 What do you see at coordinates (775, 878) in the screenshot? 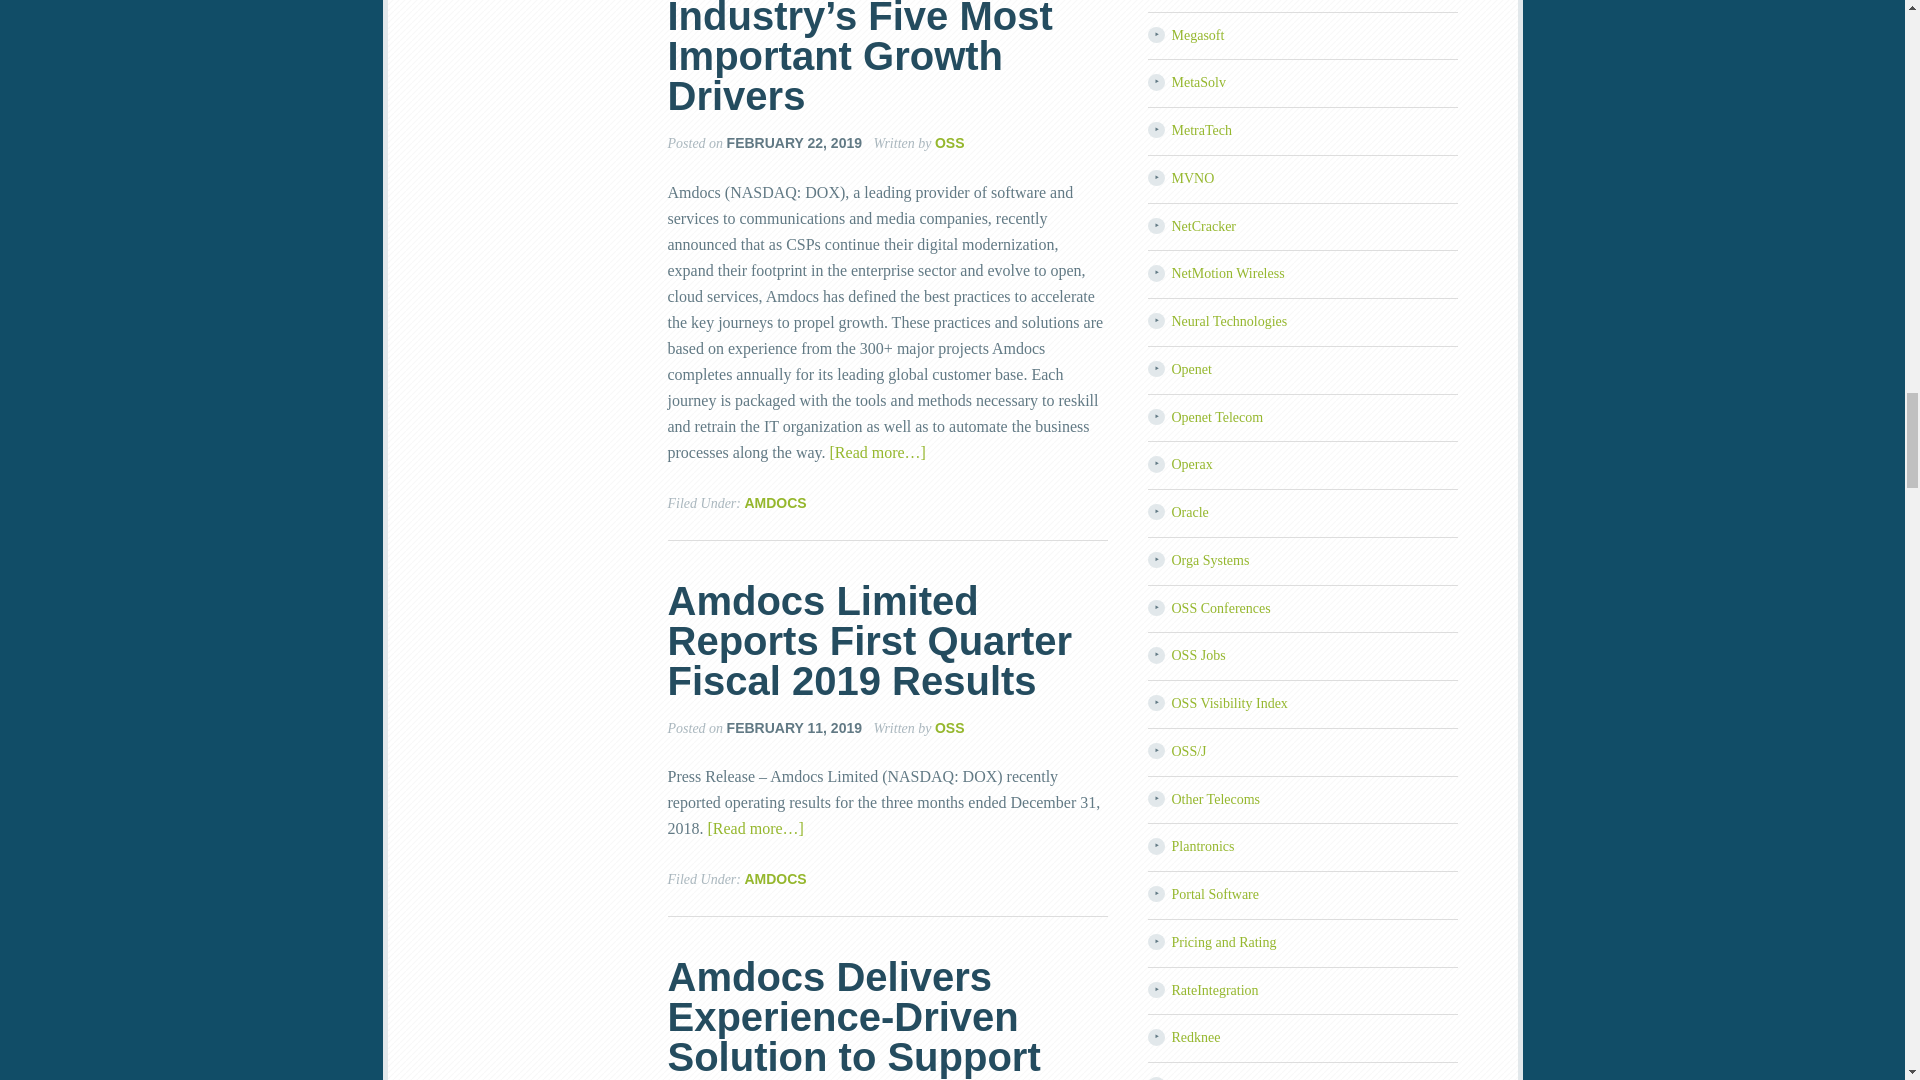
I see `AMDOCS` at bounding box center [775, 878].